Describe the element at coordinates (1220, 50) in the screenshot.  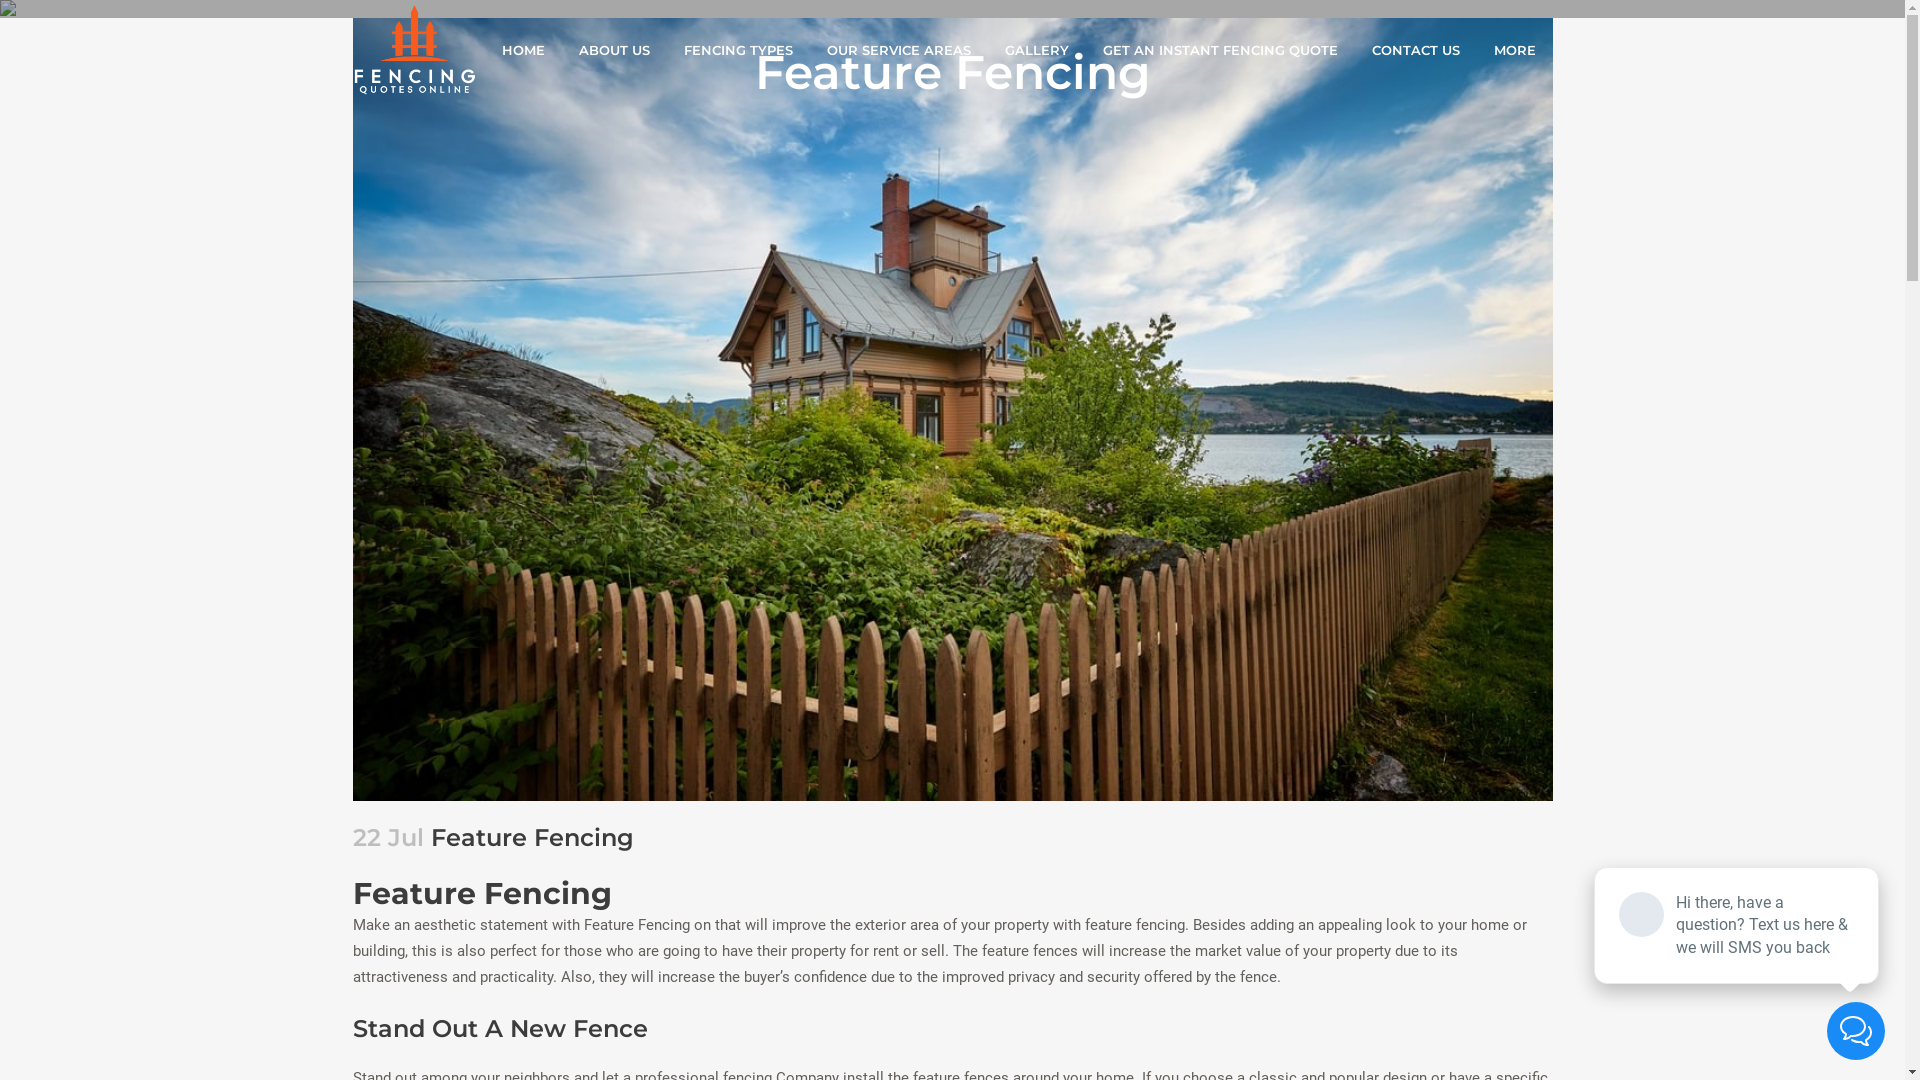
I see `GET AN INSTANT FENCING QUOTE` at that location.